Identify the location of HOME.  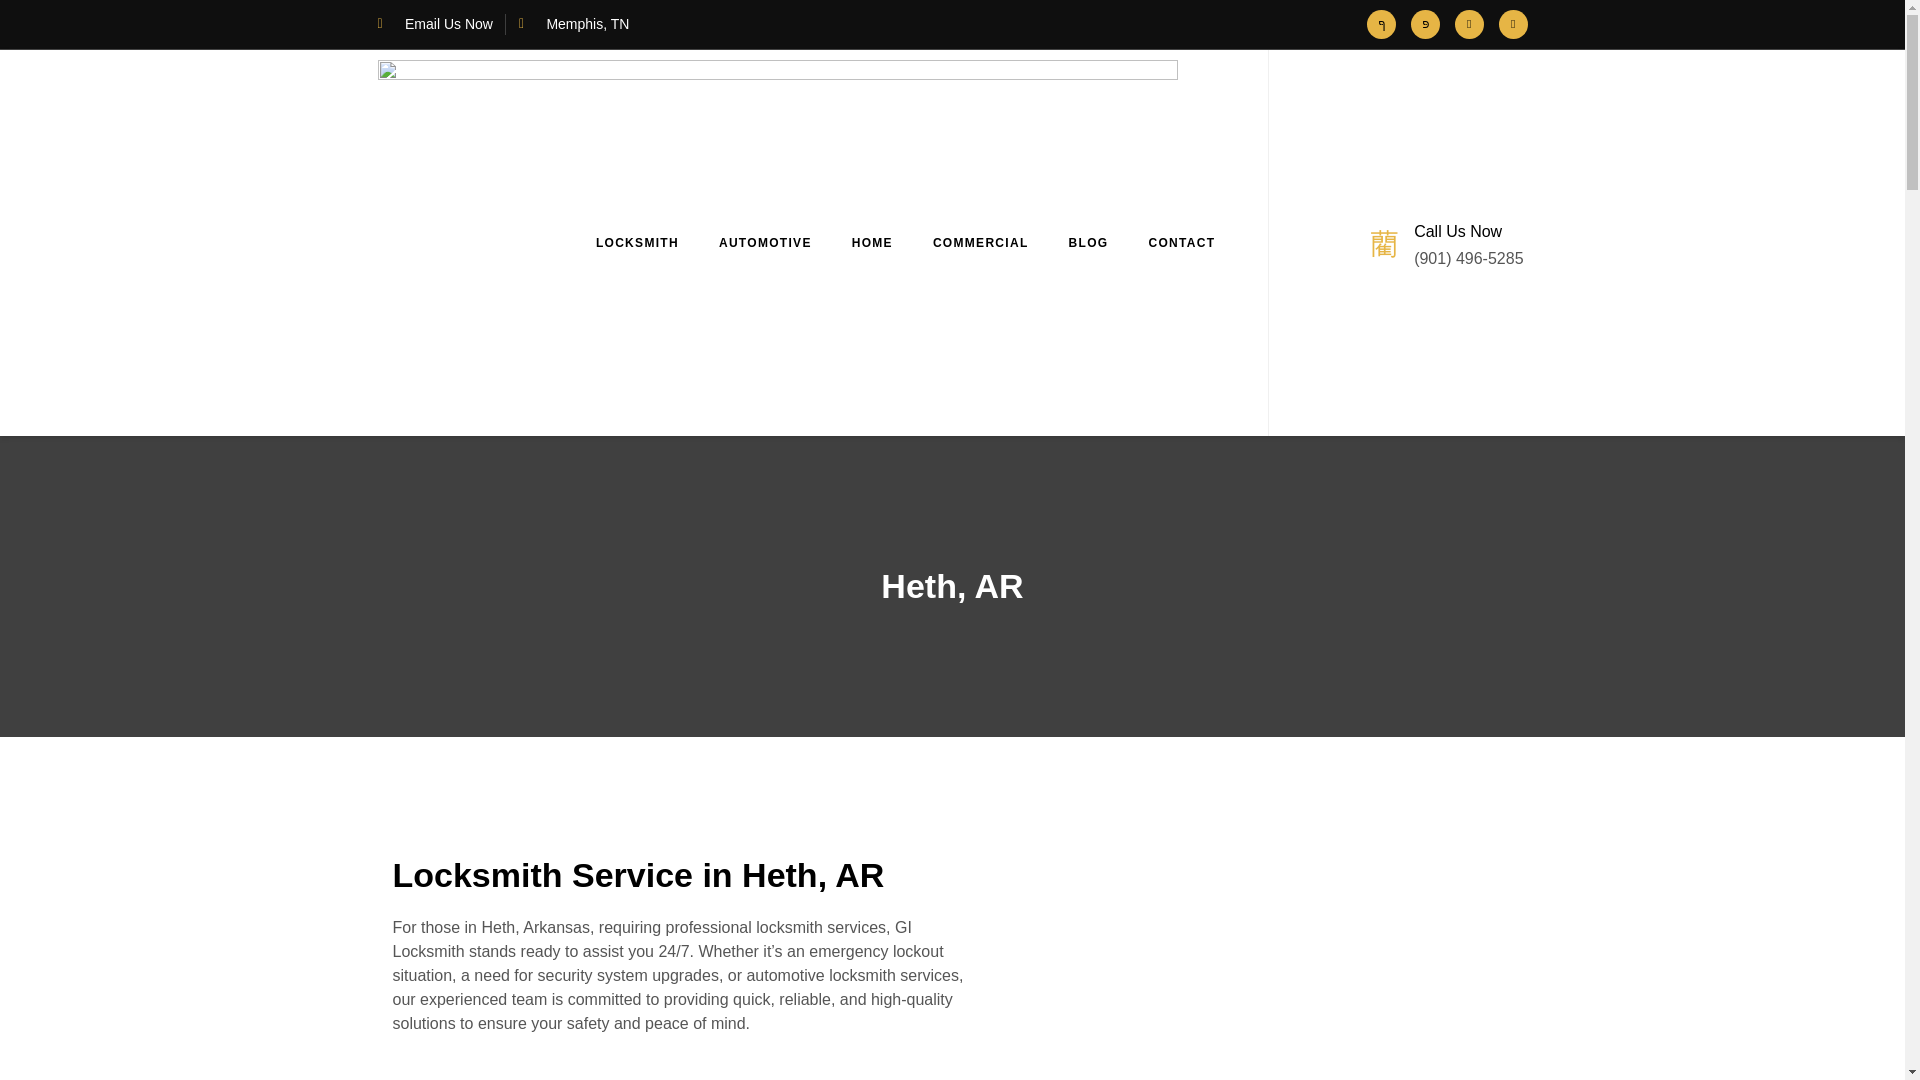
(872, 242).